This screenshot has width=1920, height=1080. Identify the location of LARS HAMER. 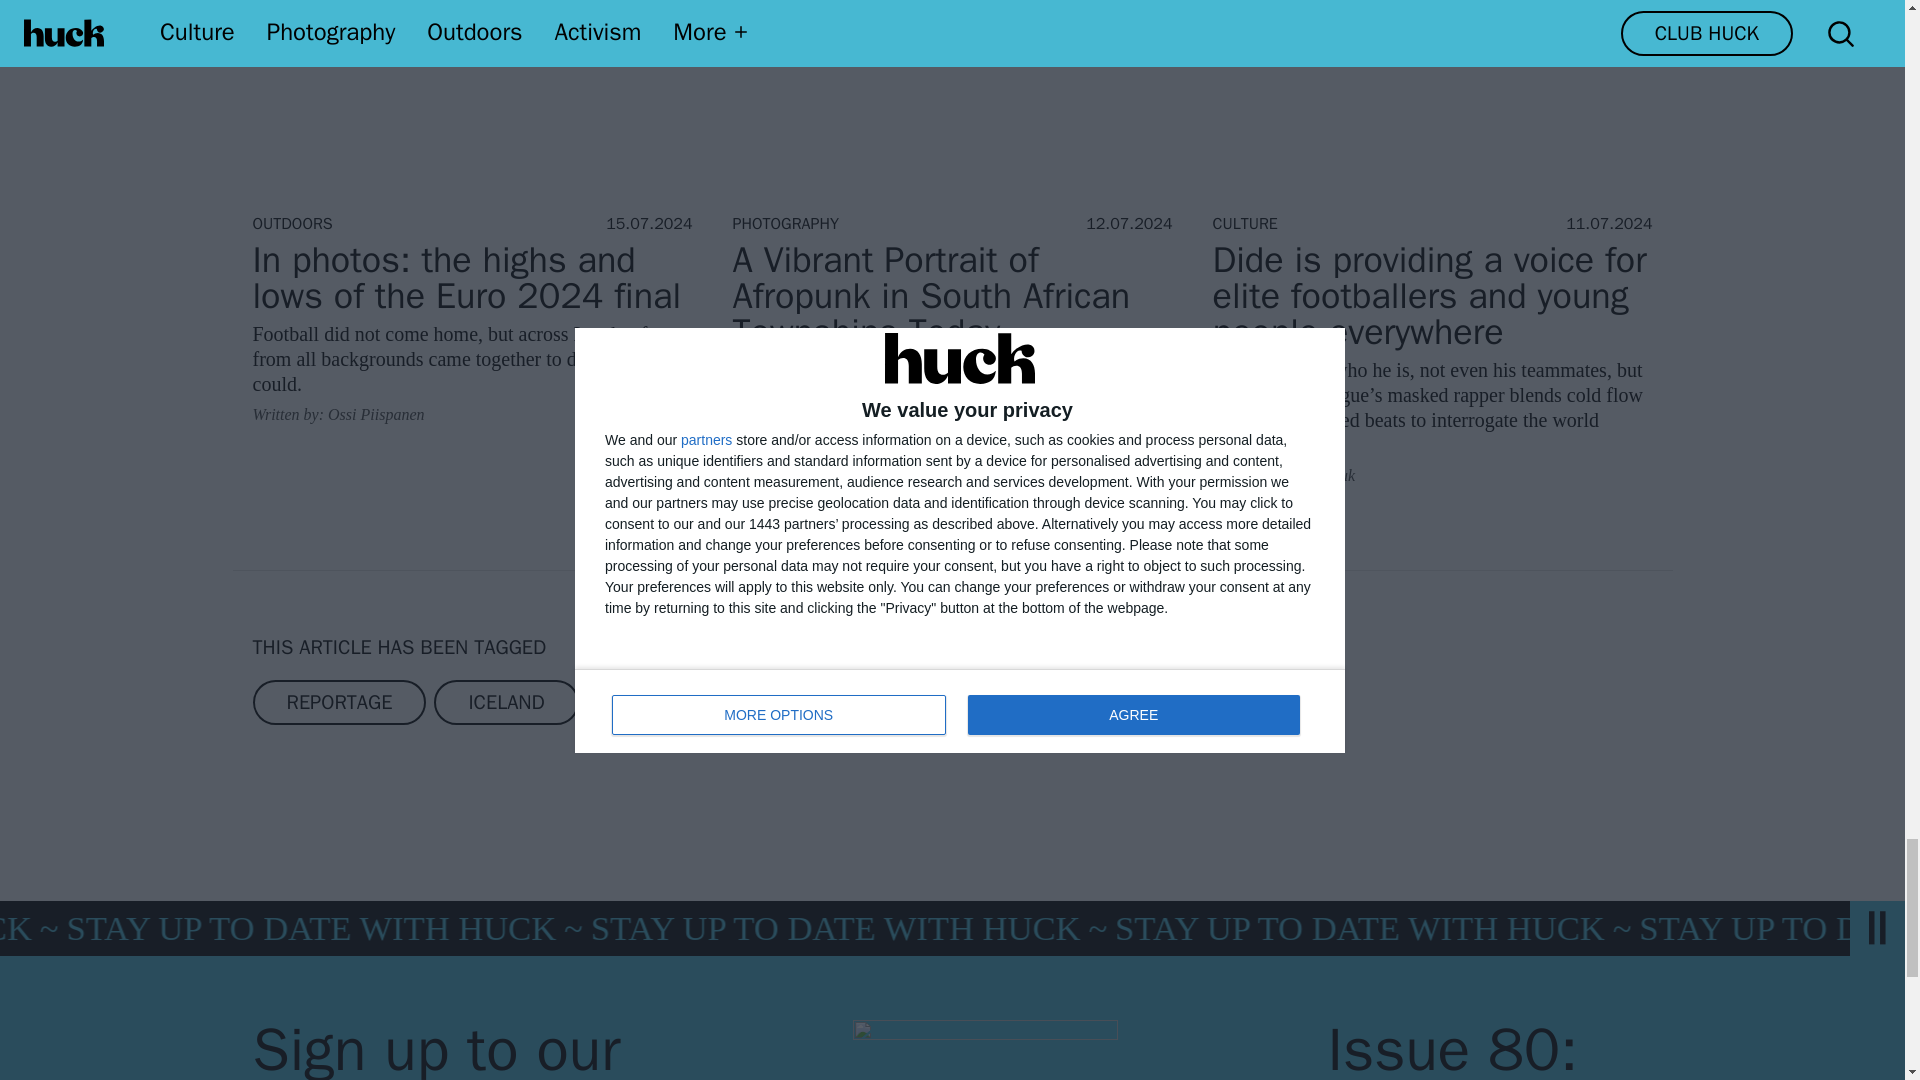
(679, 702).